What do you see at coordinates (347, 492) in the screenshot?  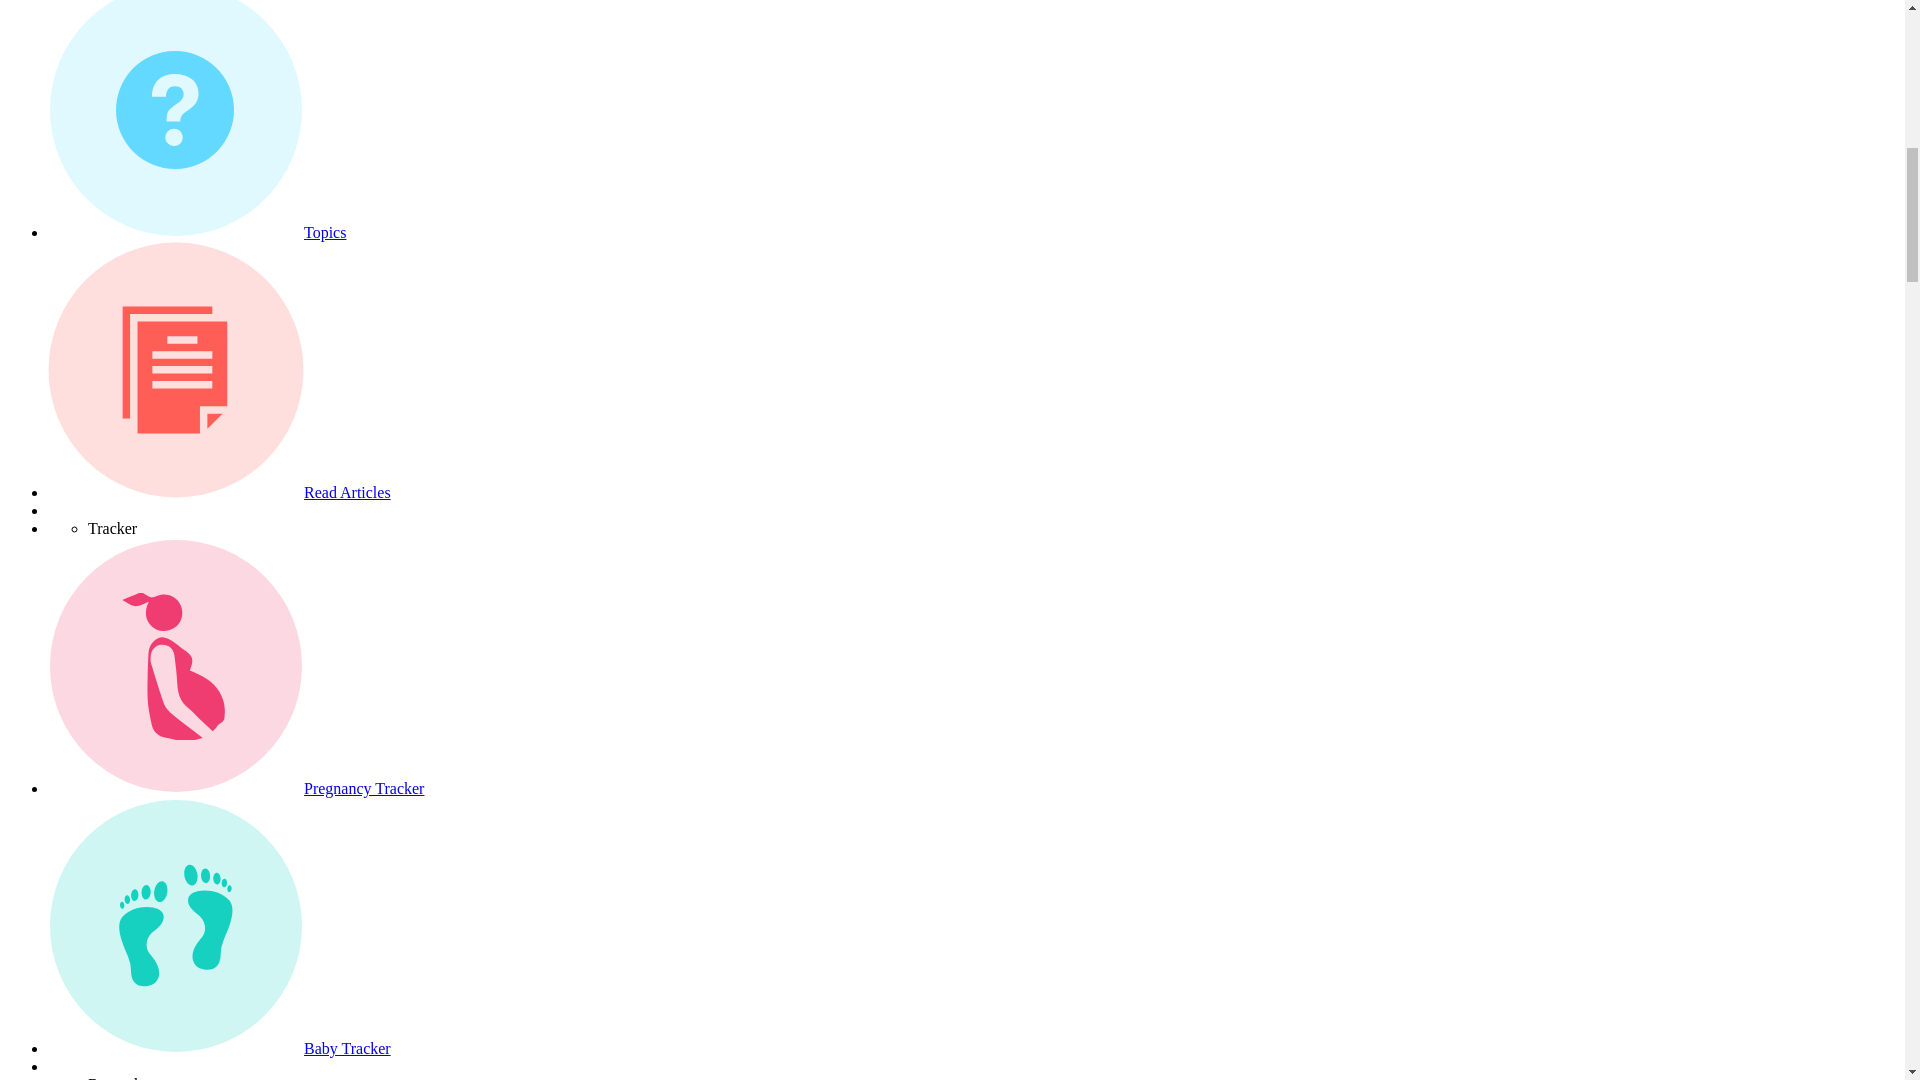 I see `Read Articles` at bounding box center [347, 492].